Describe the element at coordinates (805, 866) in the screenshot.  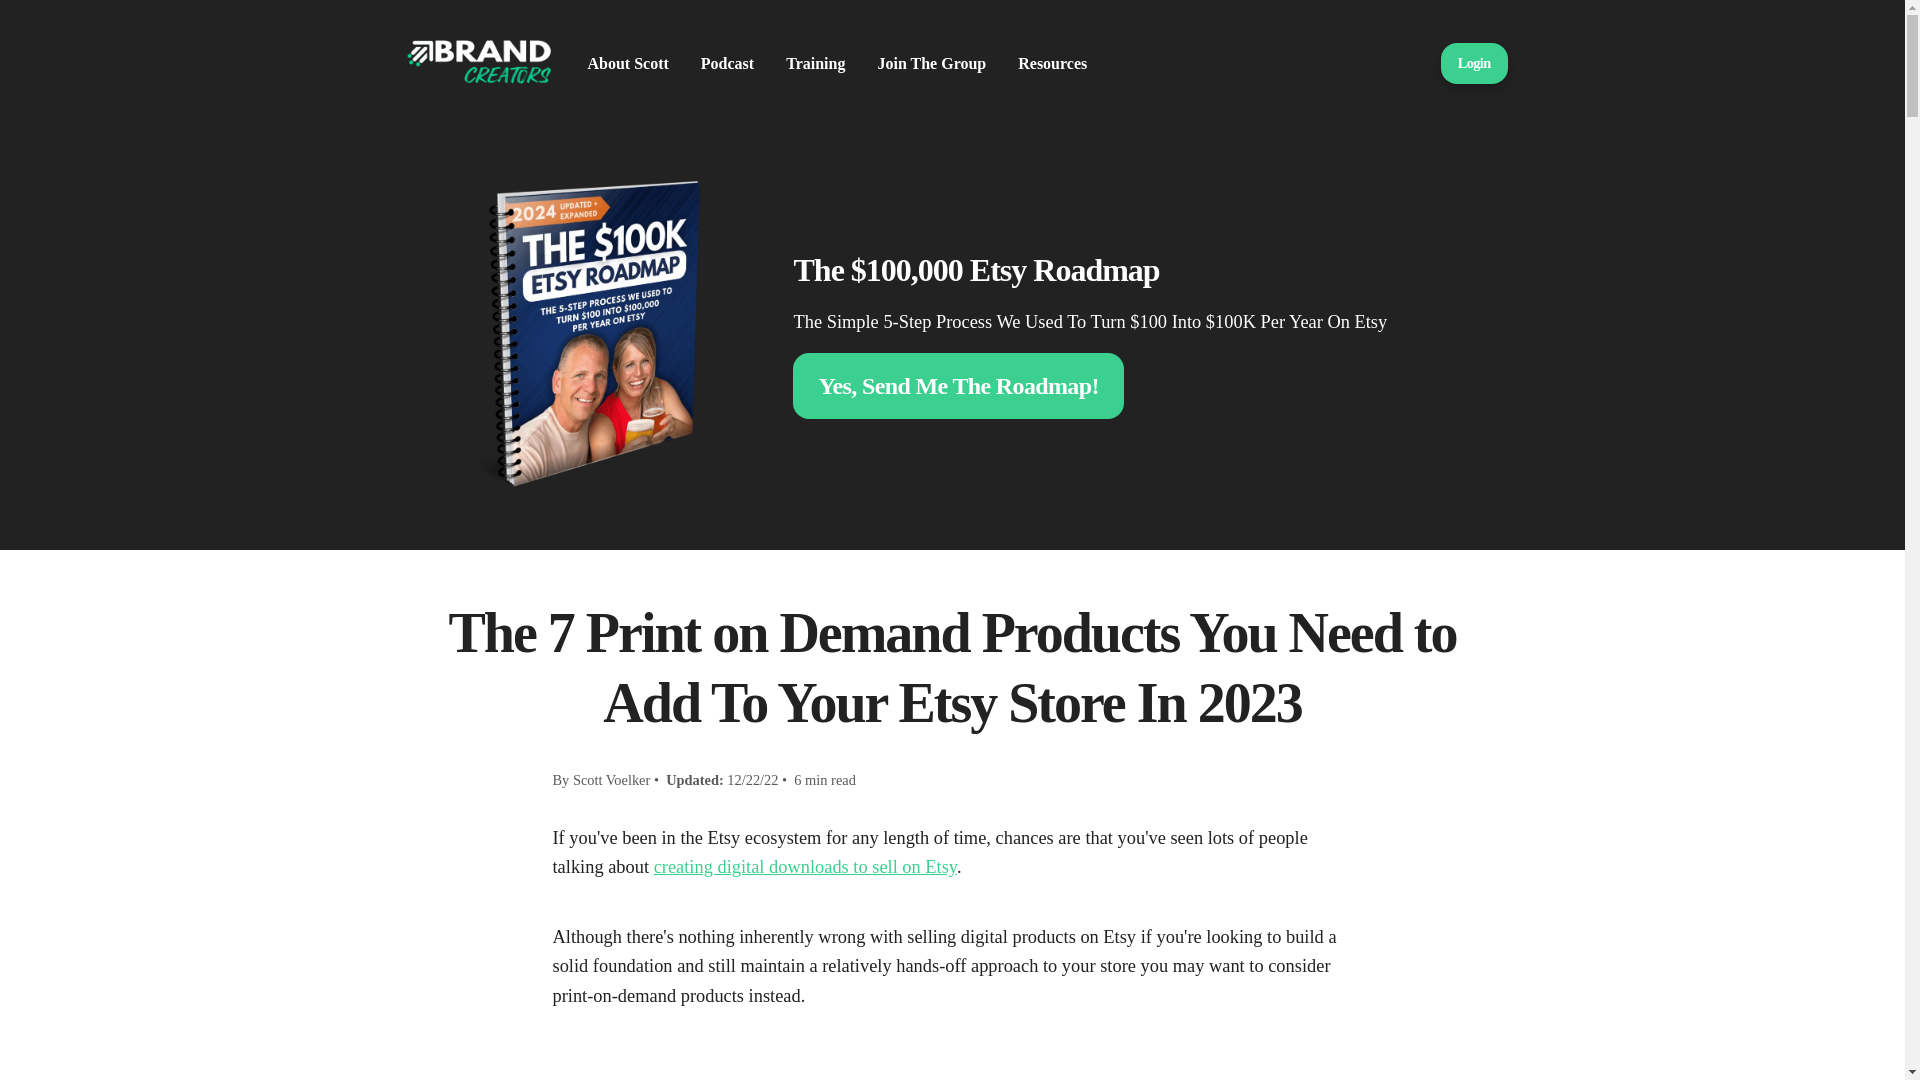
I see `creating digital downloads to sell on Etsy` at that location.